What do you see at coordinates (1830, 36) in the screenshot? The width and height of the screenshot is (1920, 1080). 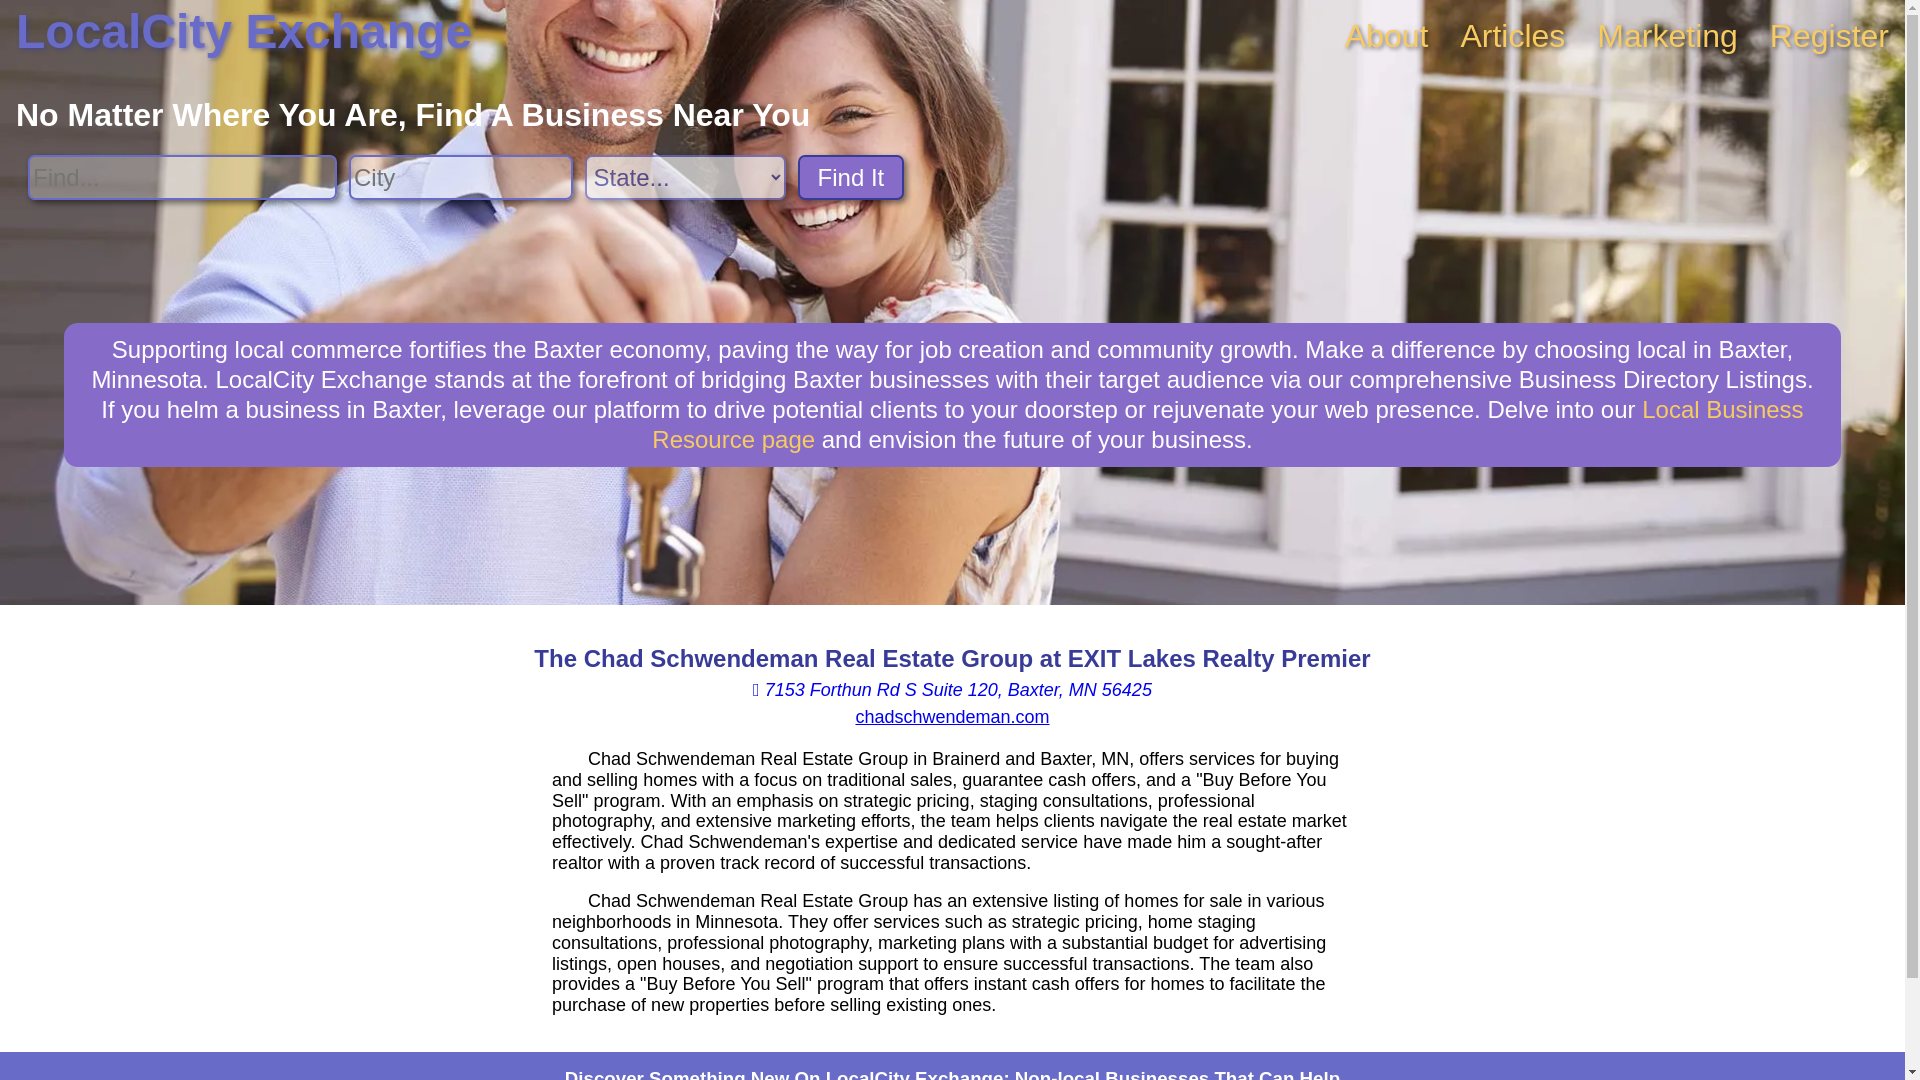 I see `Register` at bounding box center [1830, 36].